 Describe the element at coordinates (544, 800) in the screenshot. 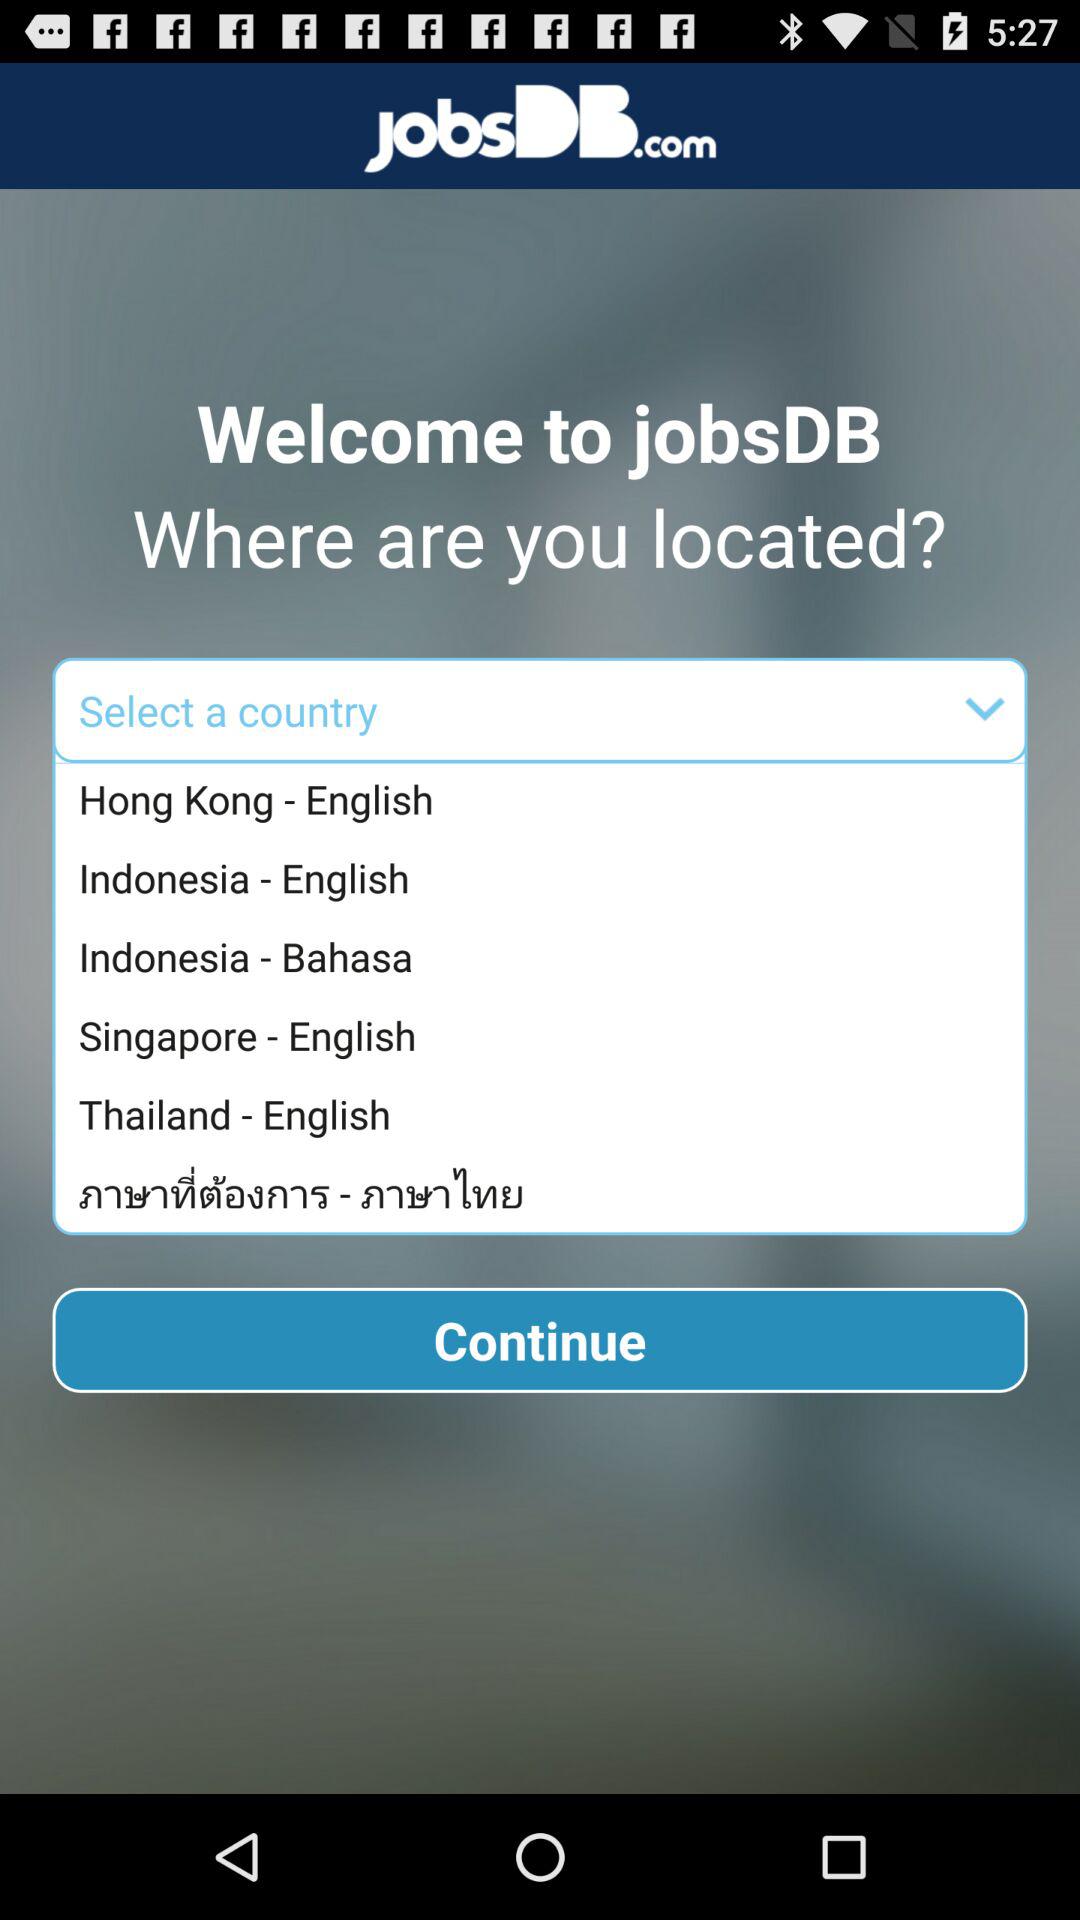

I see `turn off hong kong - english item` at that location.